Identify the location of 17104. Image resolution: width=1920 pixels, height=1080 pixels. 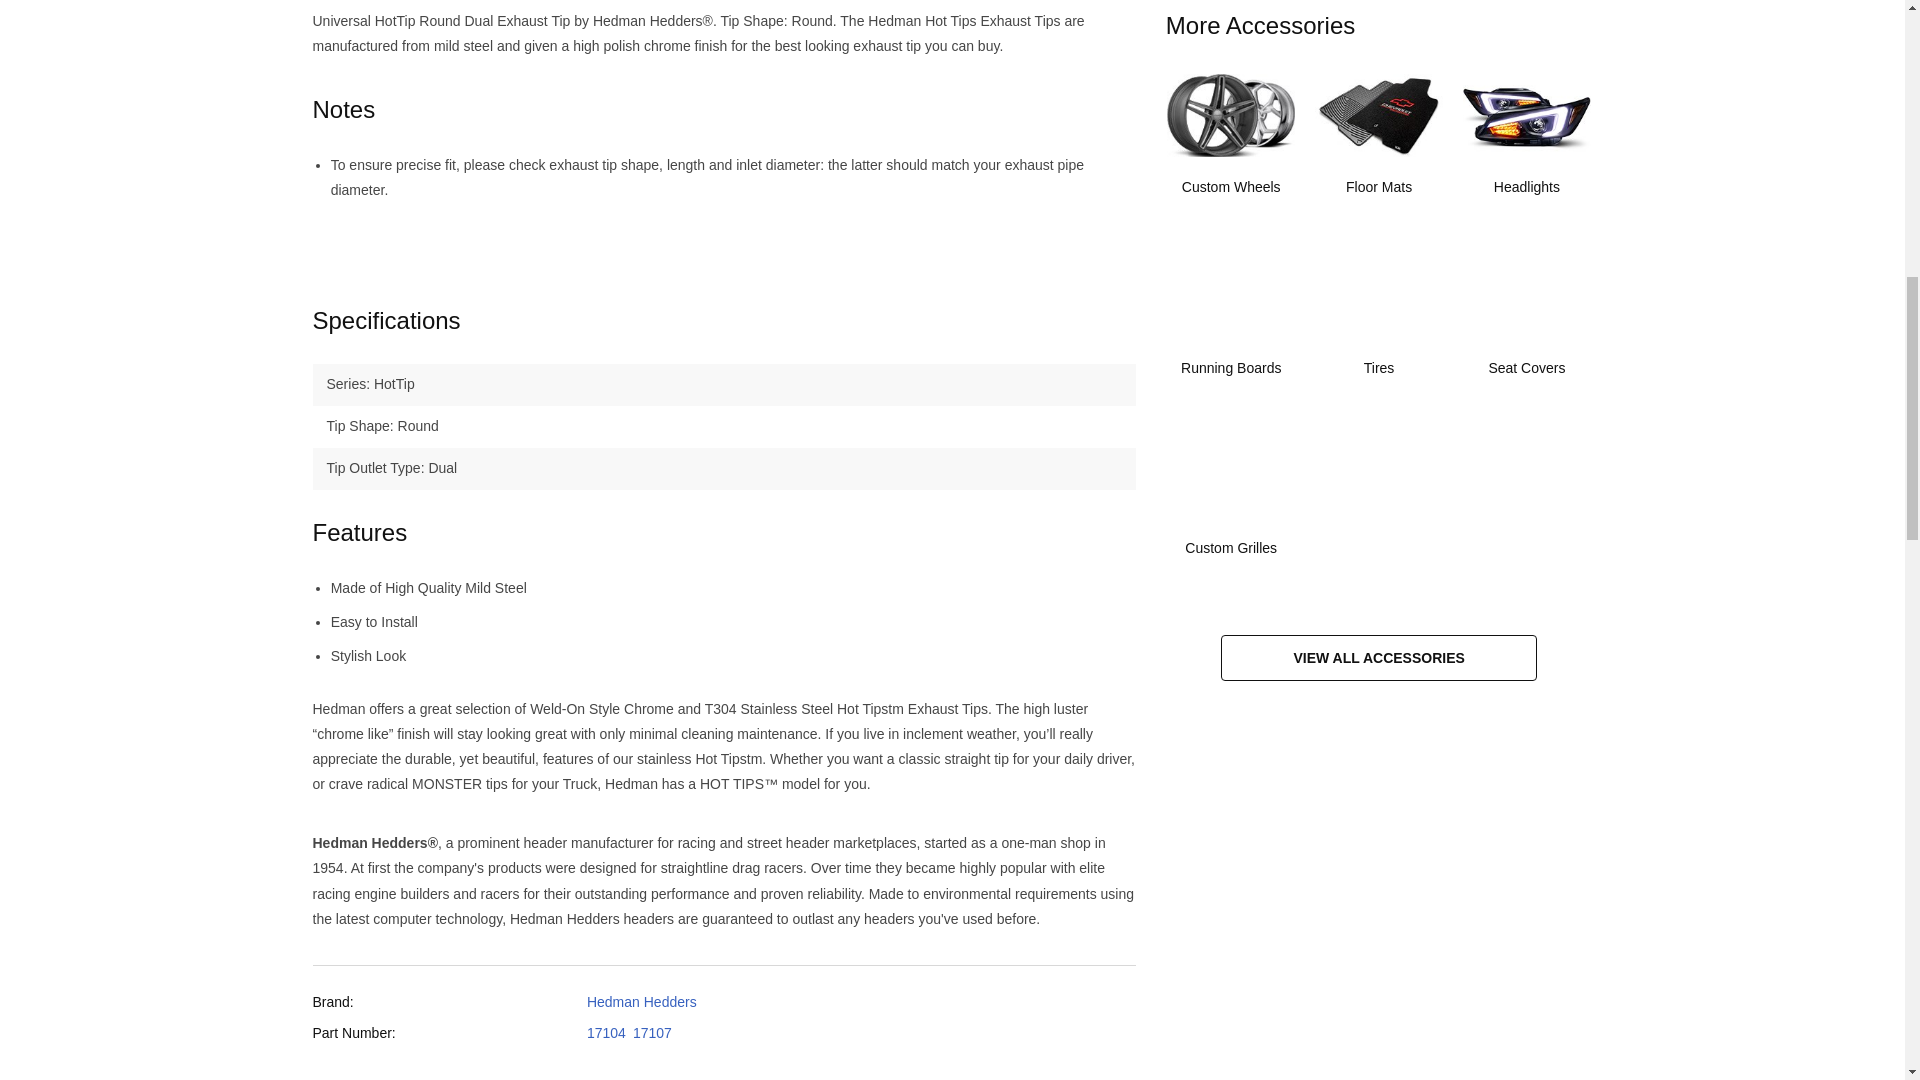
(606, 1033).